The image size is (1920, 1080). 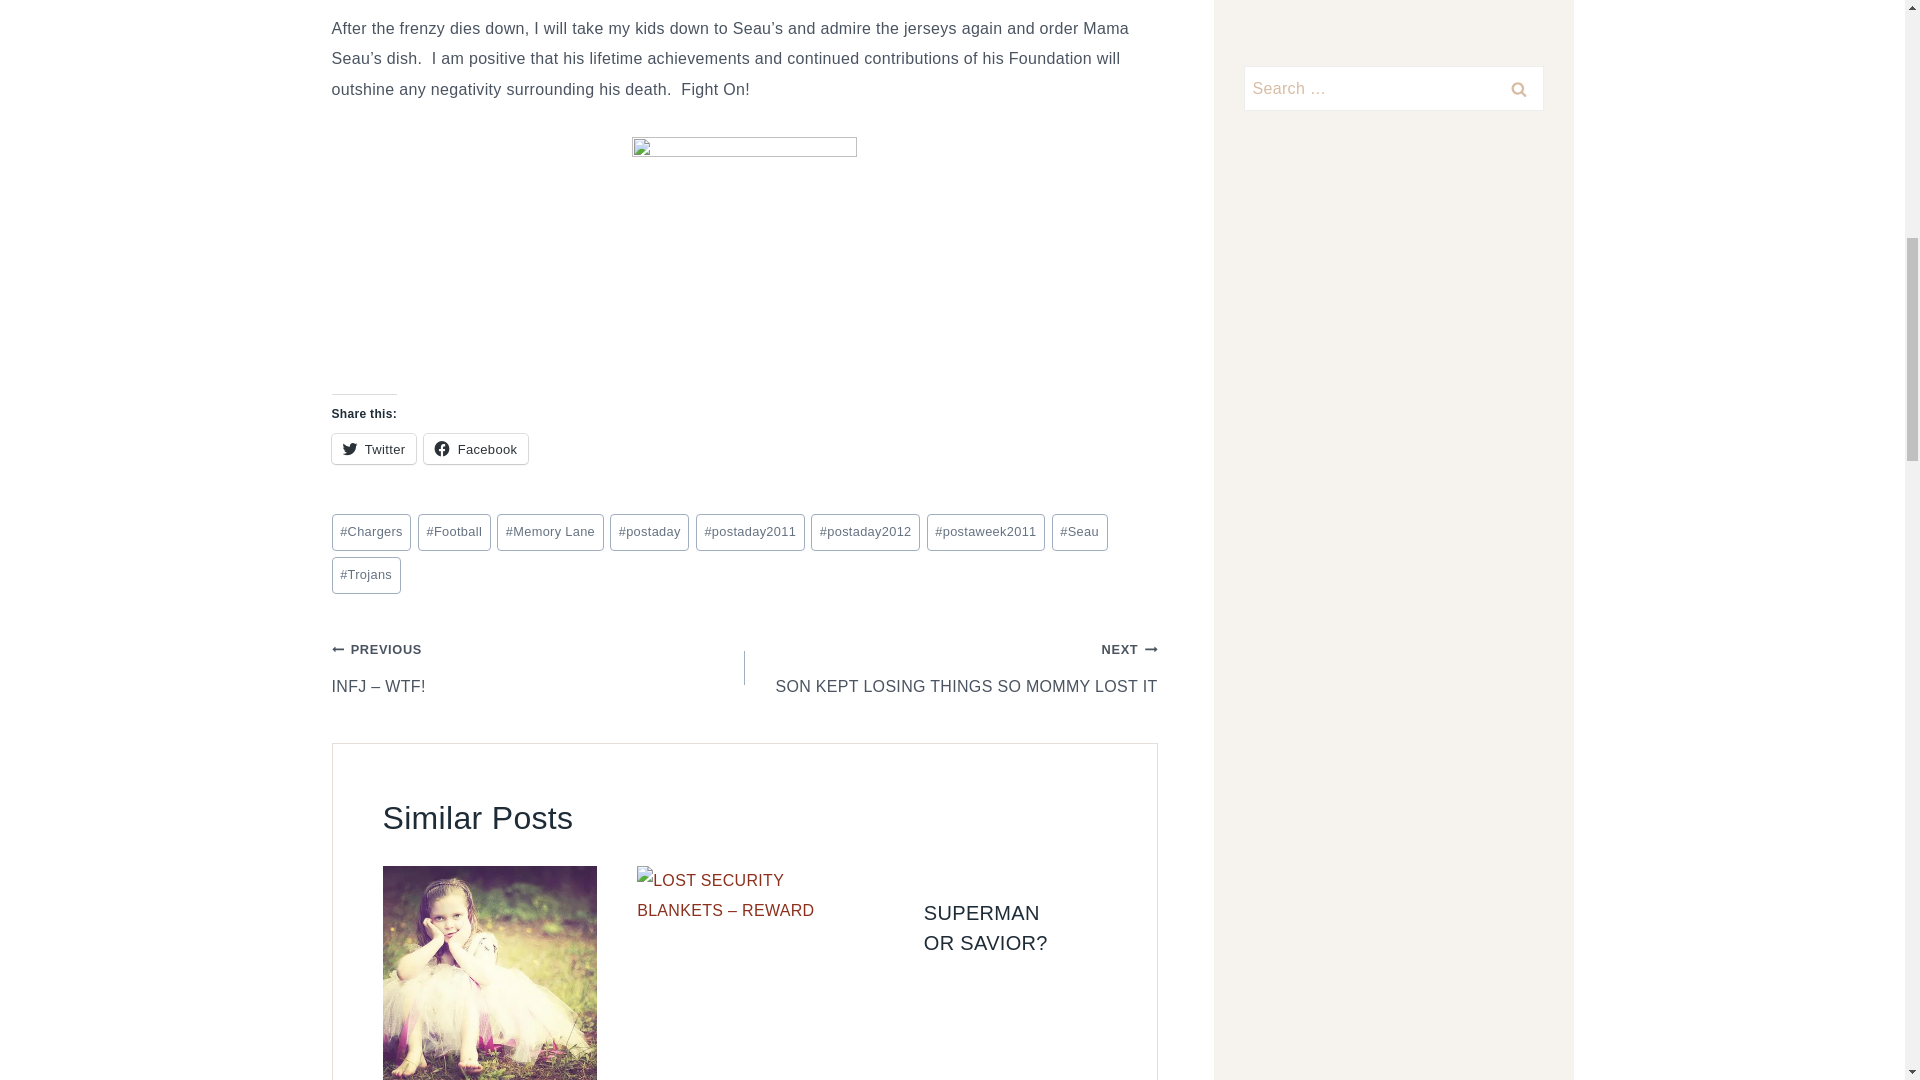 I want to click on seau, so click(x=744, y=249).